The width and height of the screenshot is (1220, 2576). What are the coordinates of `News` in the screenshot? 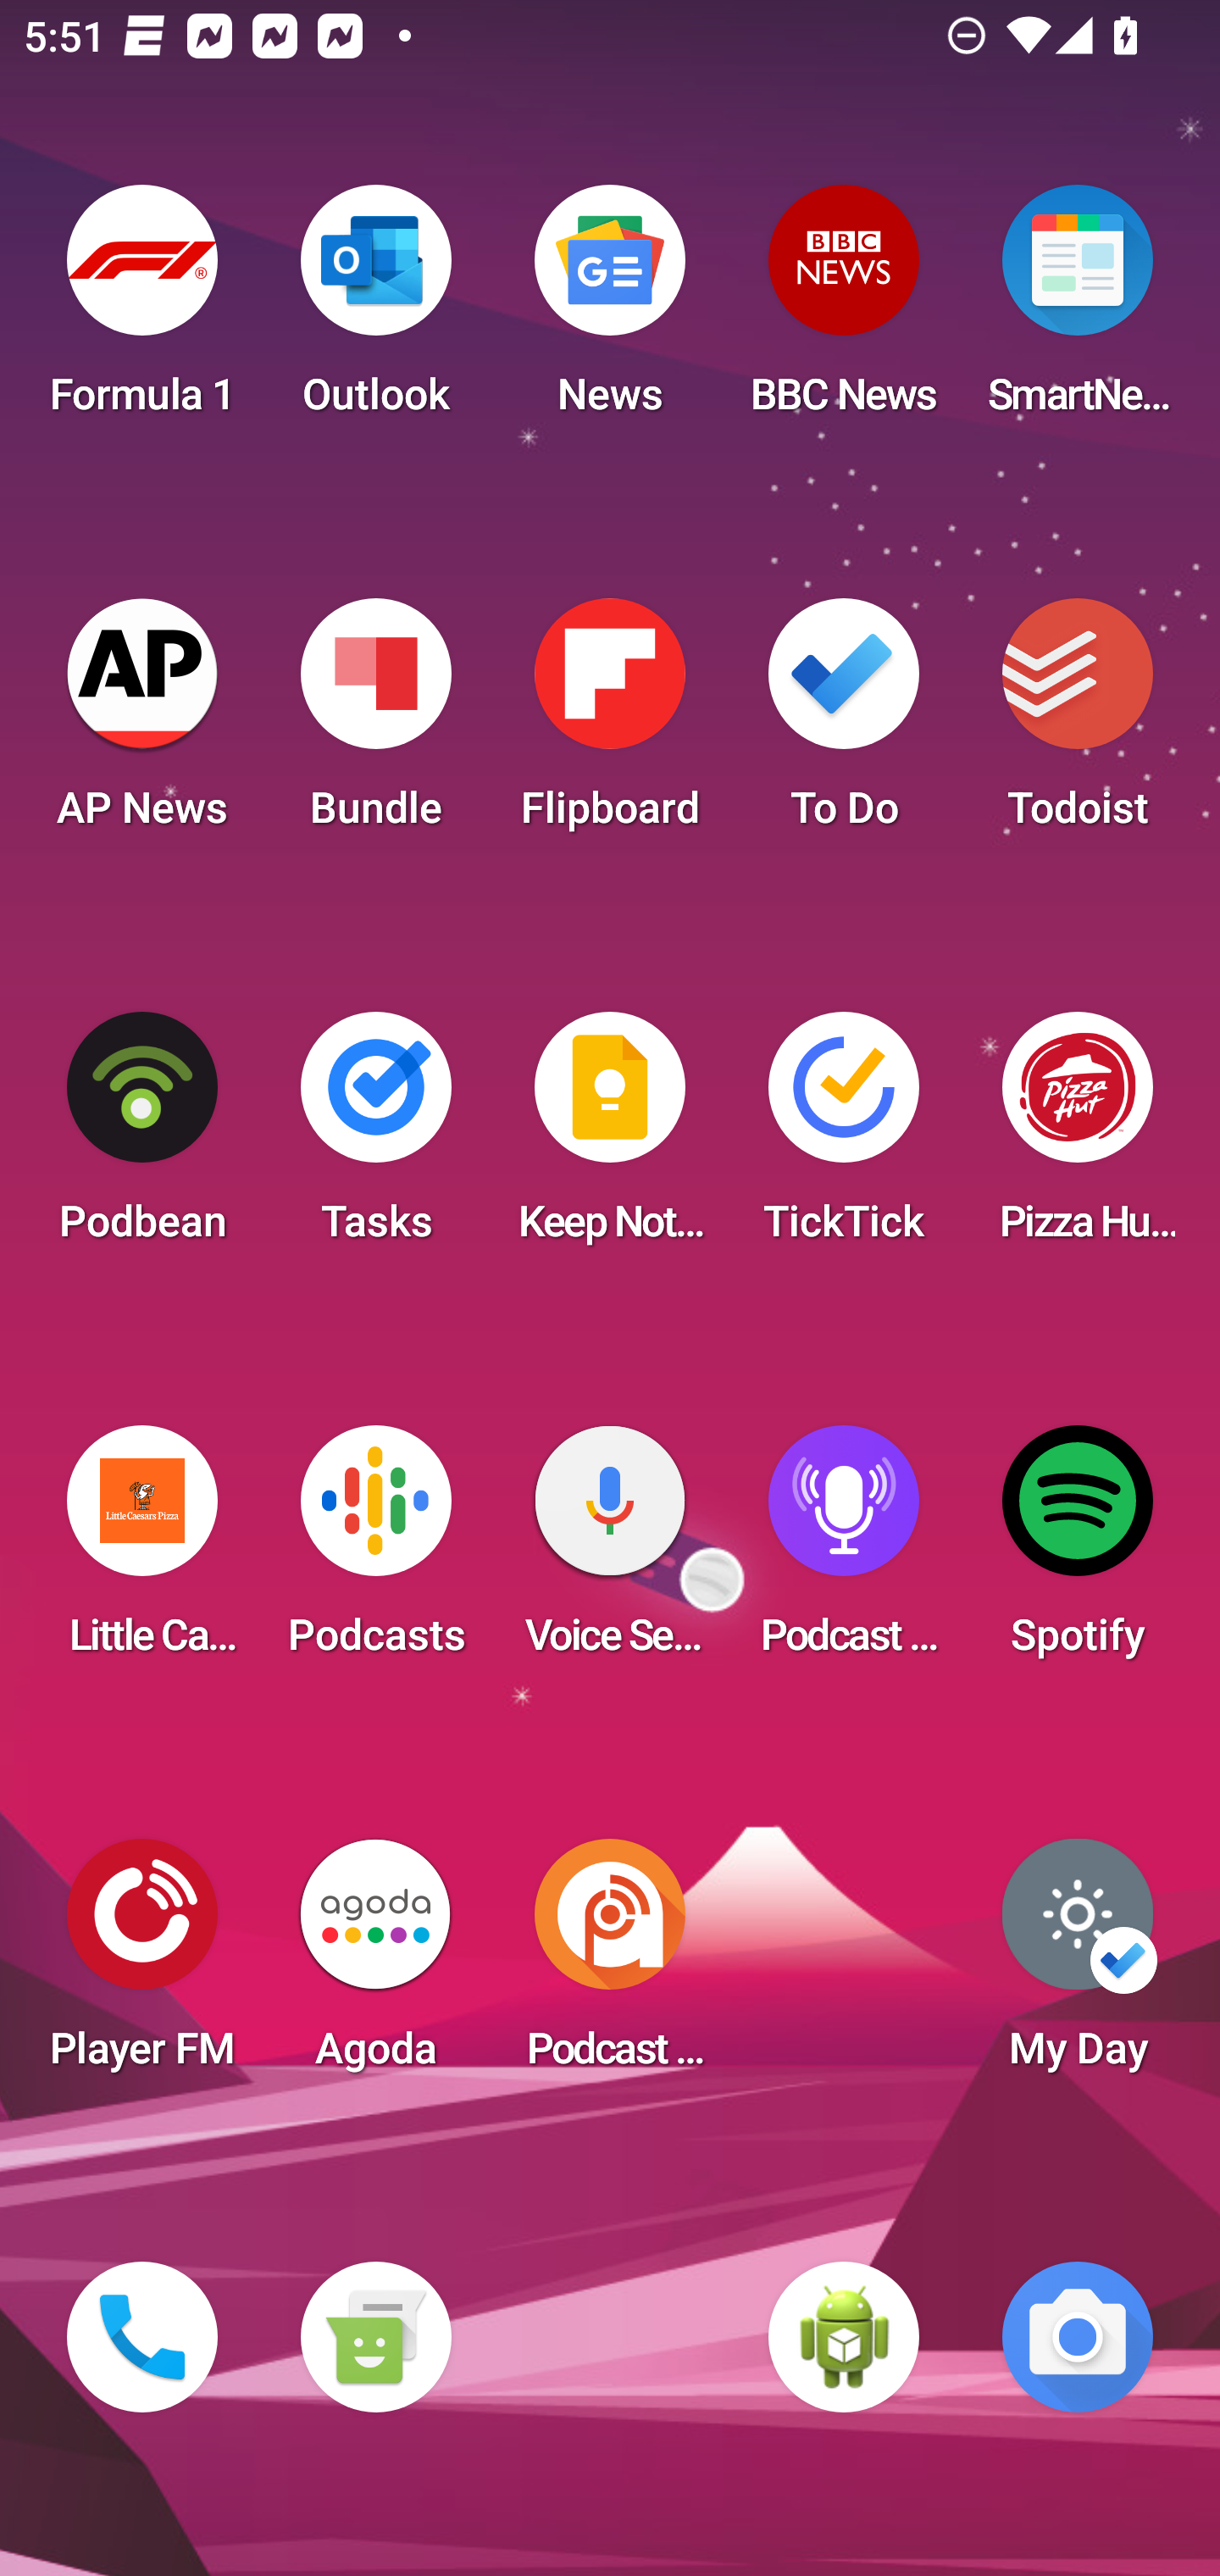 It's located at (610, 310).